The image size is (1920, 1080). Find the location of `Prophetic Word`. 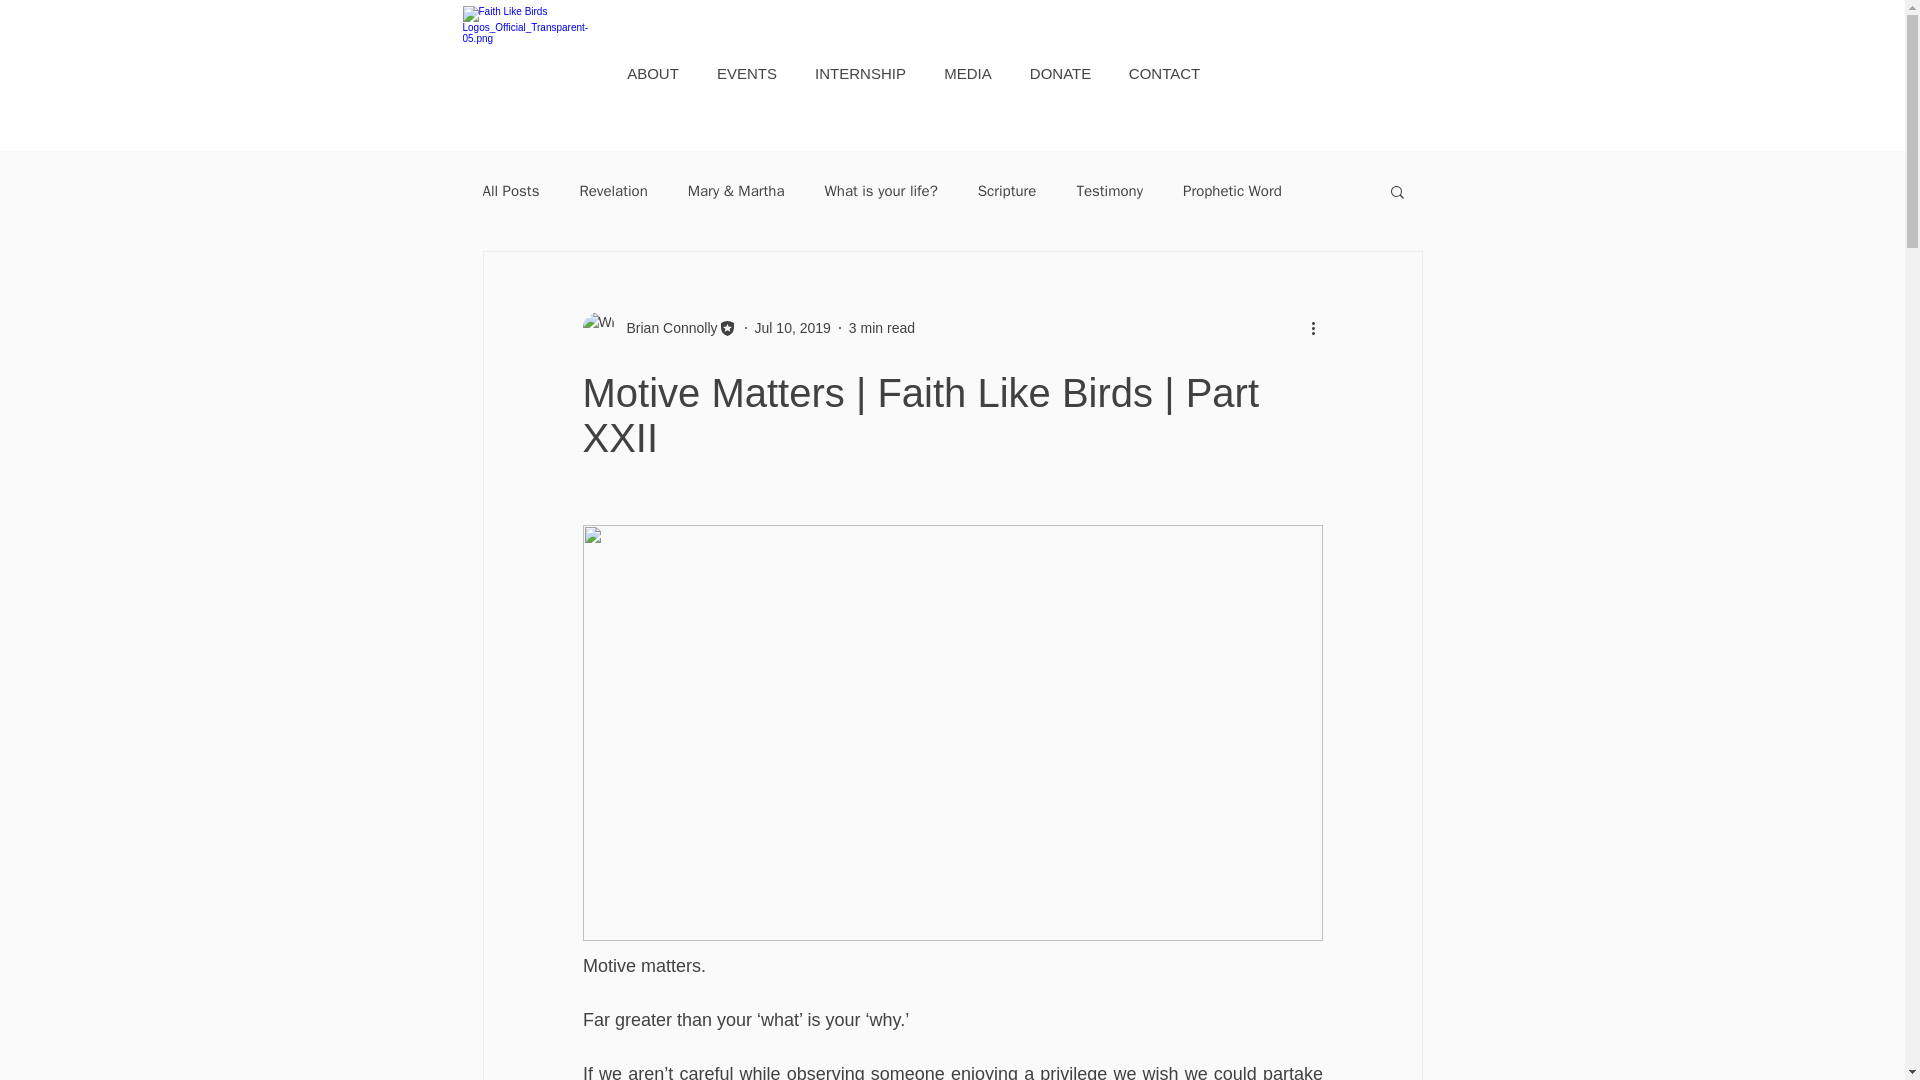

Prophetic Word is located at coordinates (1232, 191).